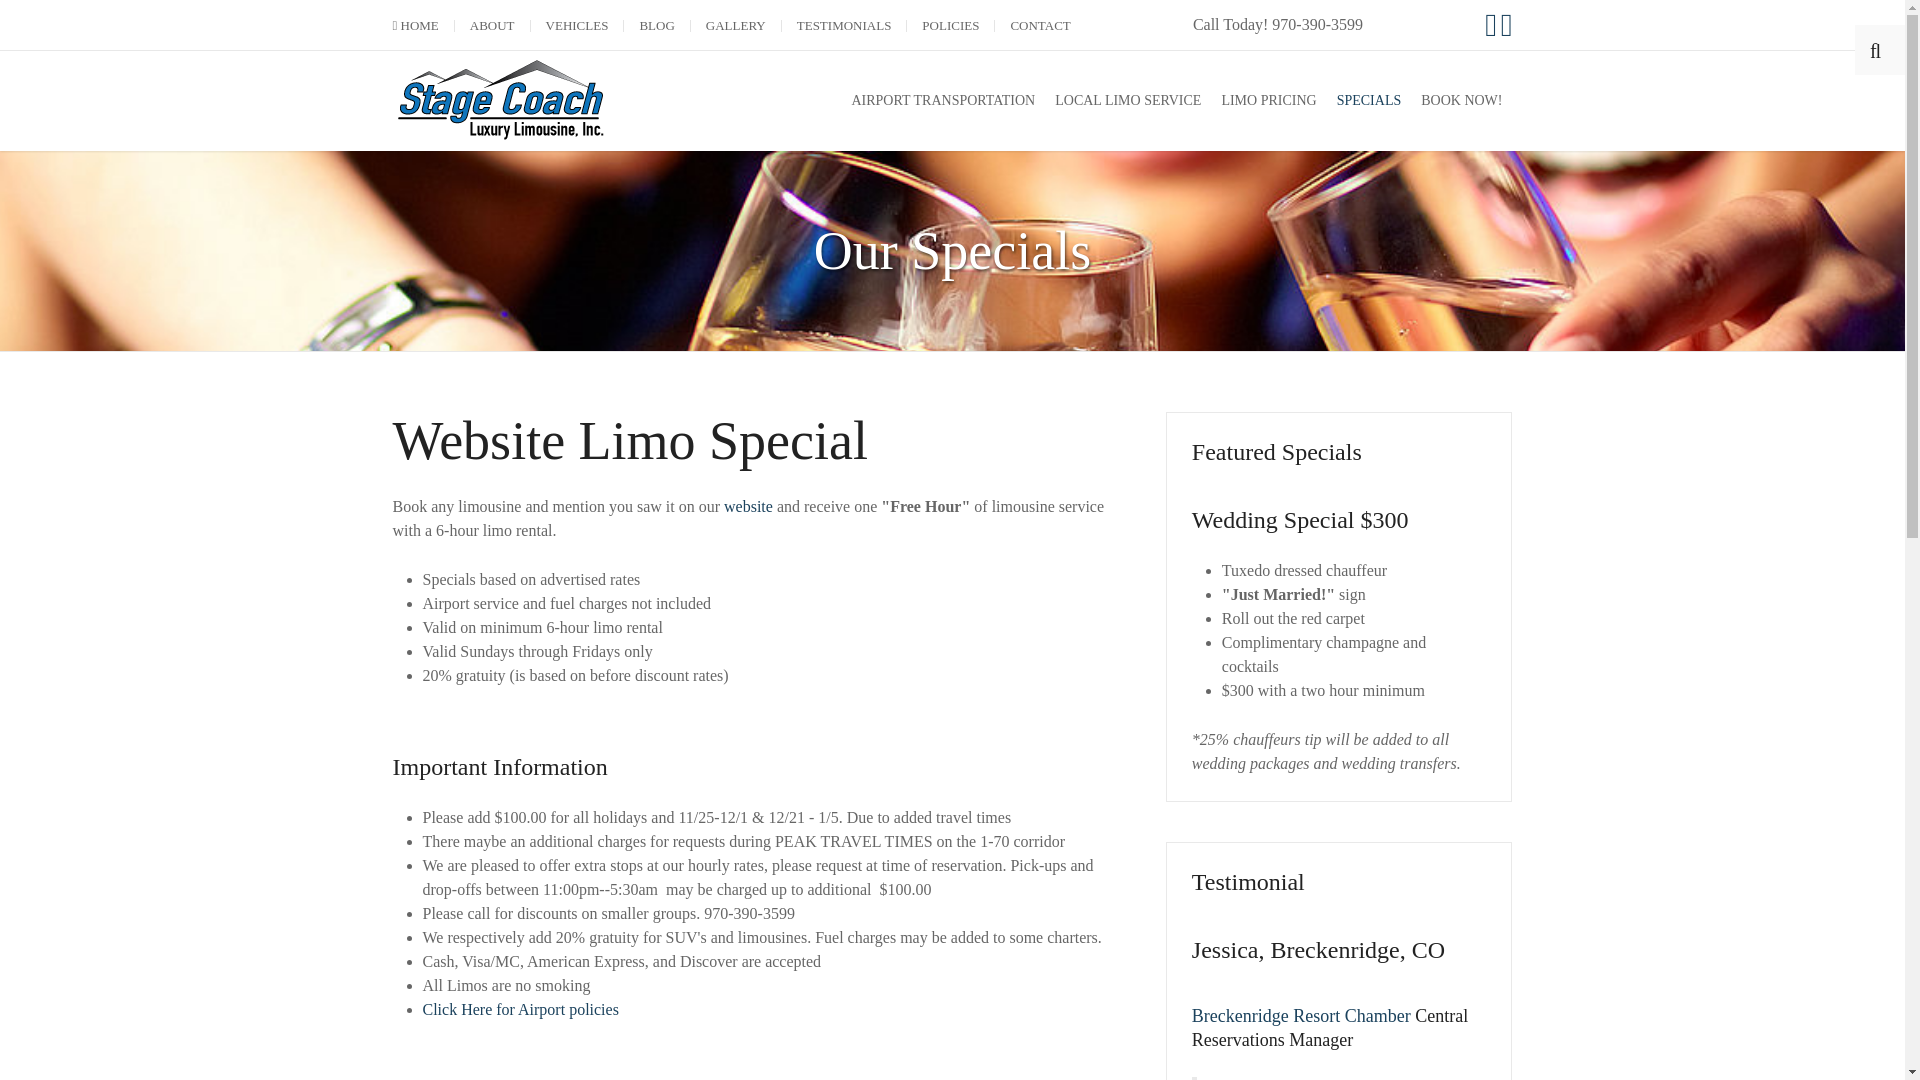  I want to click on Click Here for Airport policies, so click(520, 1010).